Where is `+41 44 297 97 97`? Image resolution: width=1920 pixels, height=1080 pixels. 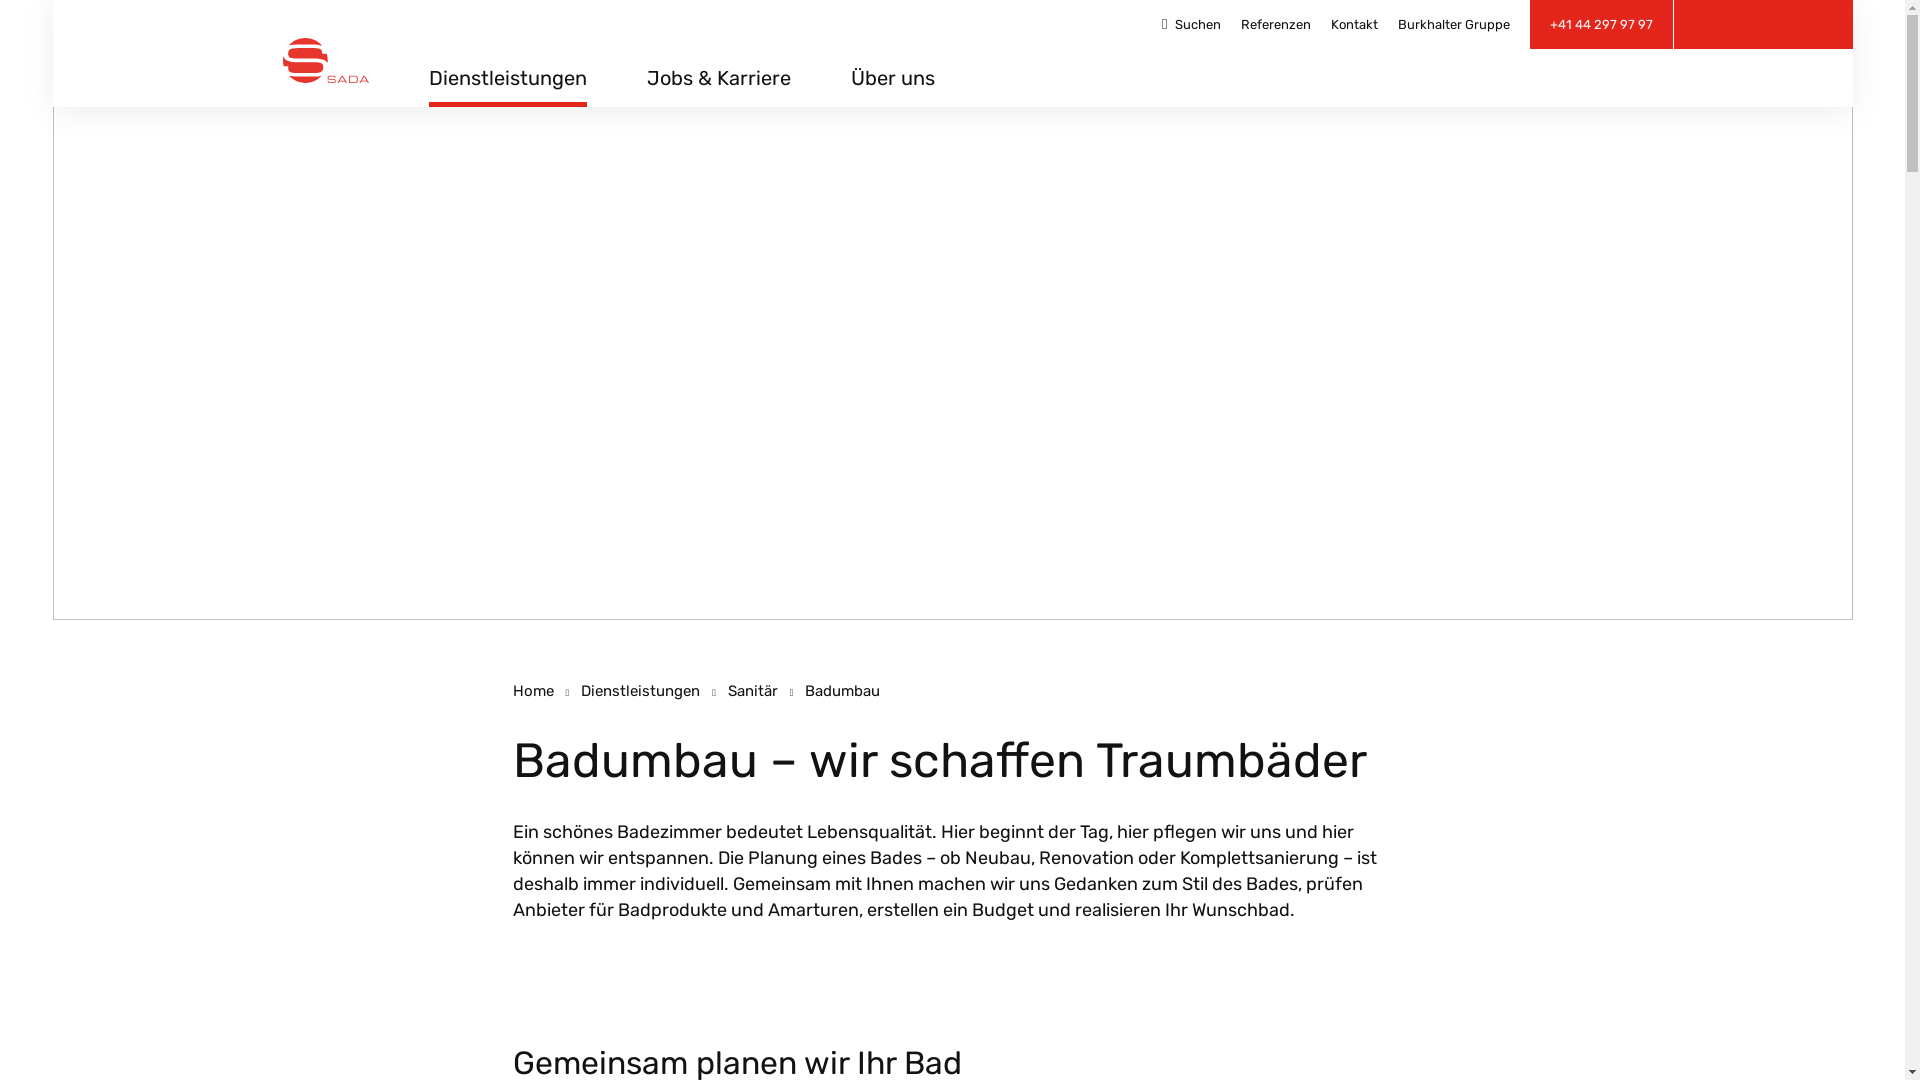 +41 44 297 97 97 is located at coordinates (1602, 24).